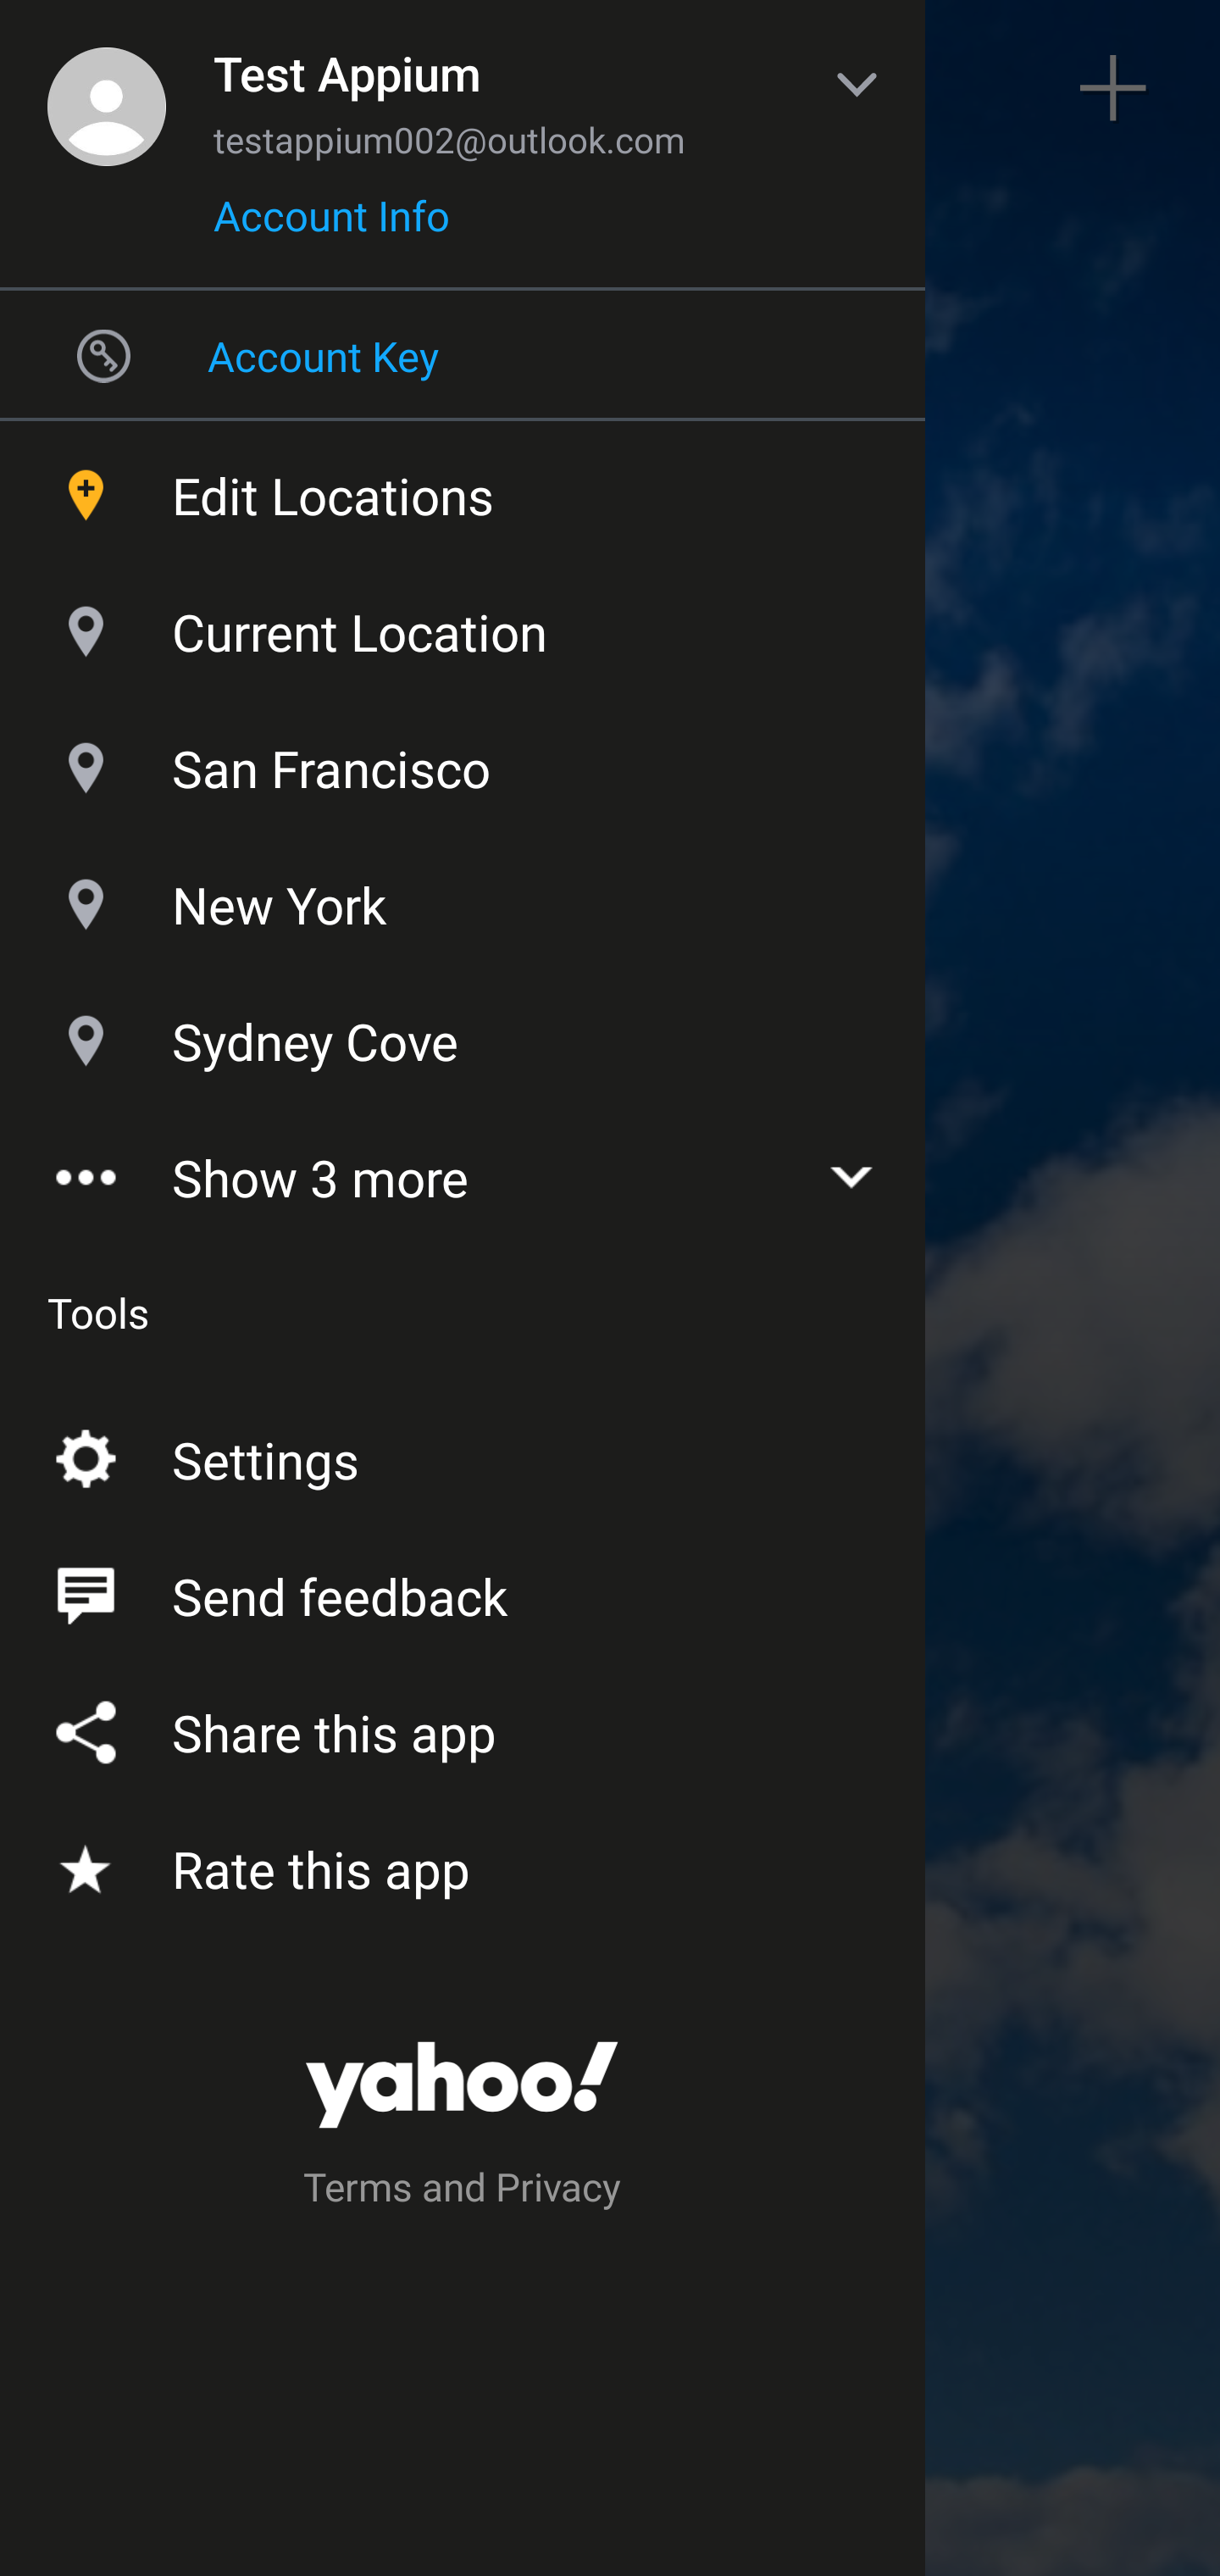 The height and width of the screenshot is (2576, 1220). What do you see at coordinates (463, 488) in the screenshot?
I see `Edit Locations` at bounding box center [463, 488].